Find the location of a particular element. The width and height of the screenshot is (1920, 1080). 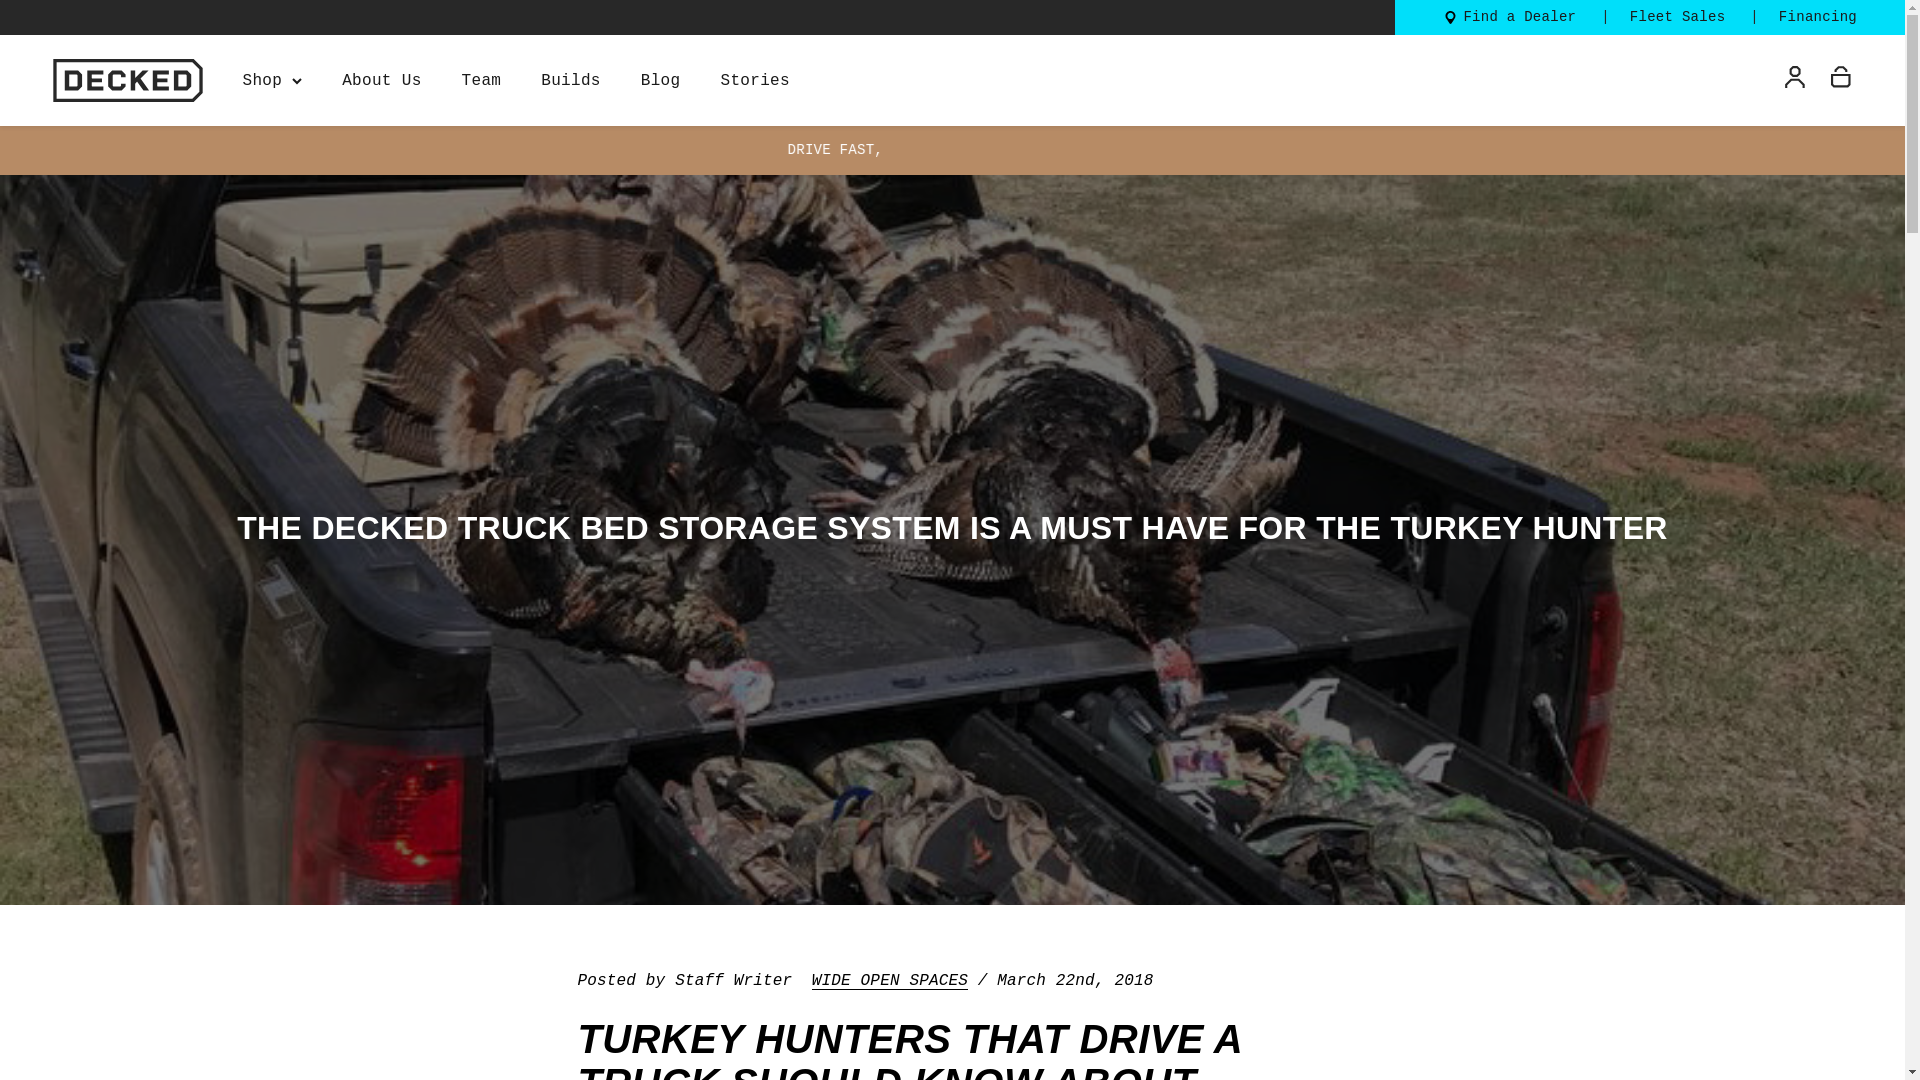

DECKED is located at coordinates (126, 80).